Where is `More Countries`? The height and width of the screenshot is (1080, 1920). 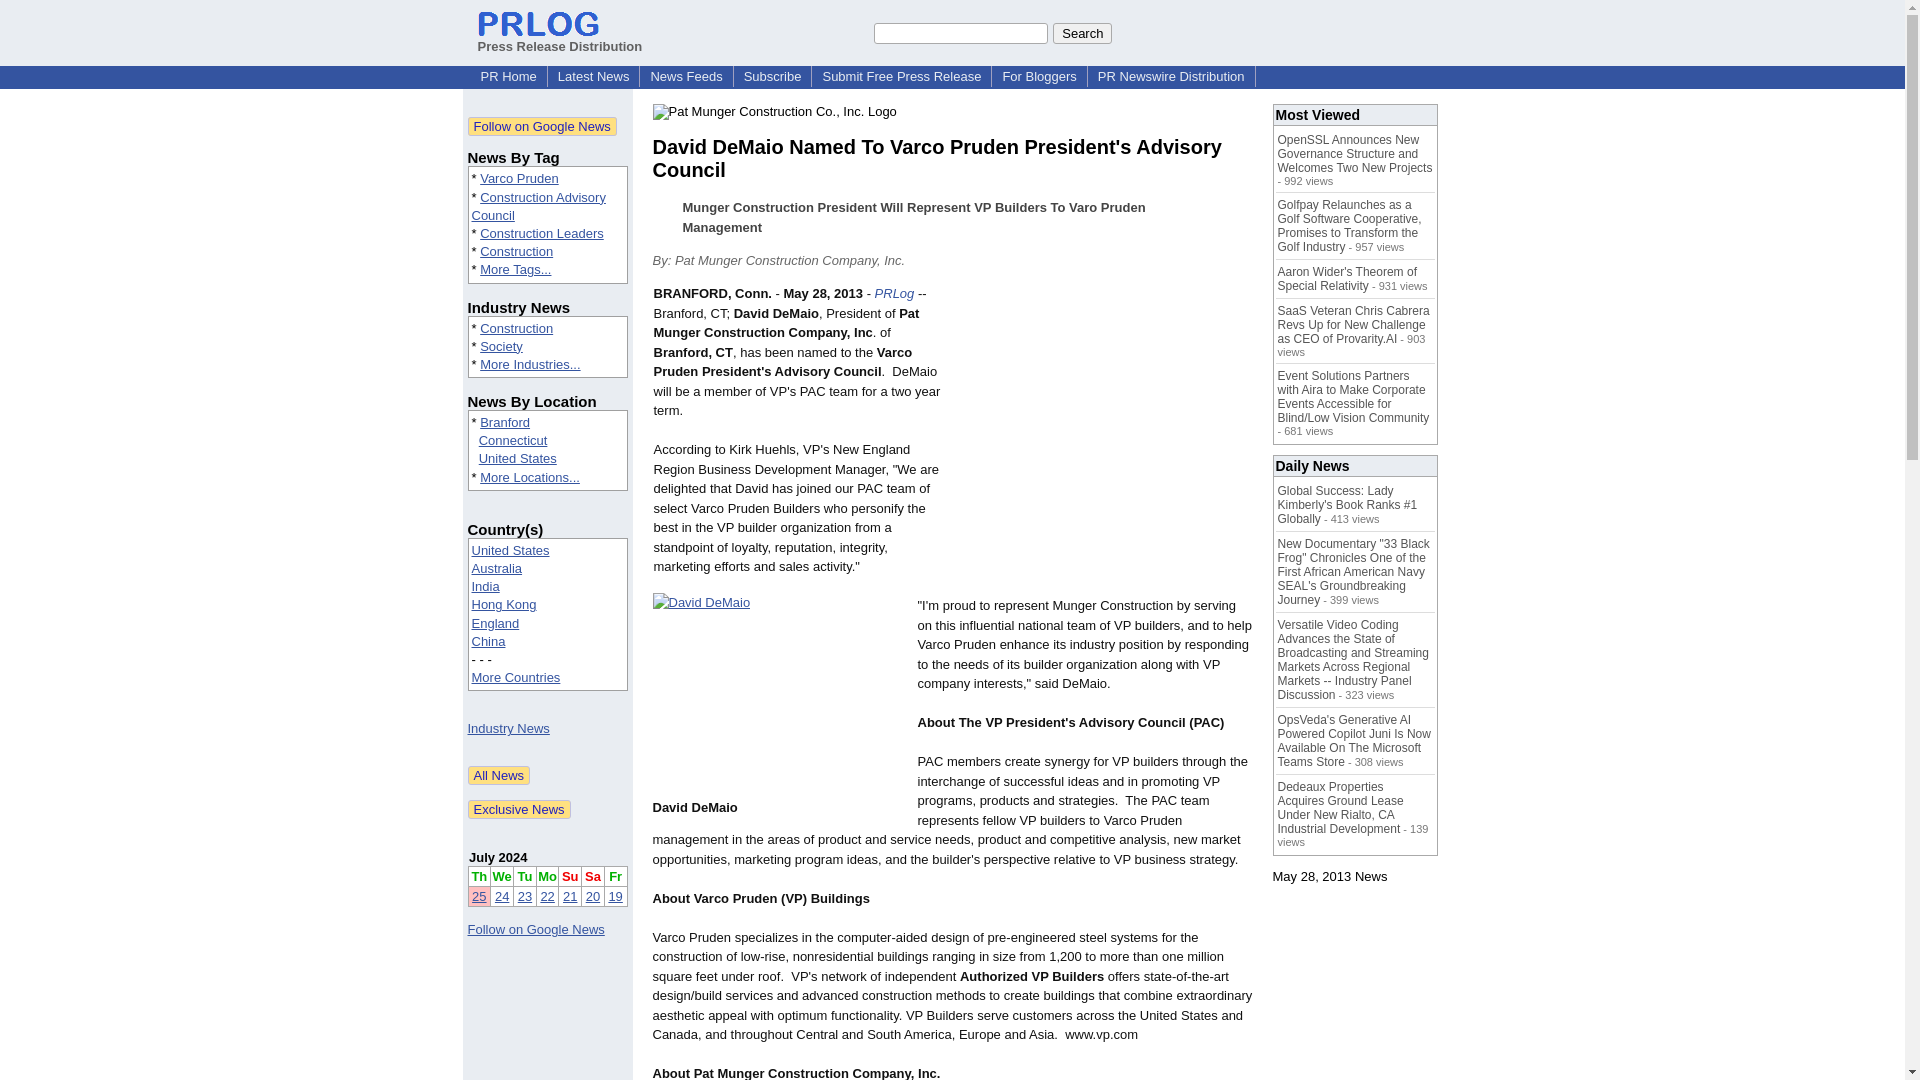 More Countries is located at coordinates (516, 676).